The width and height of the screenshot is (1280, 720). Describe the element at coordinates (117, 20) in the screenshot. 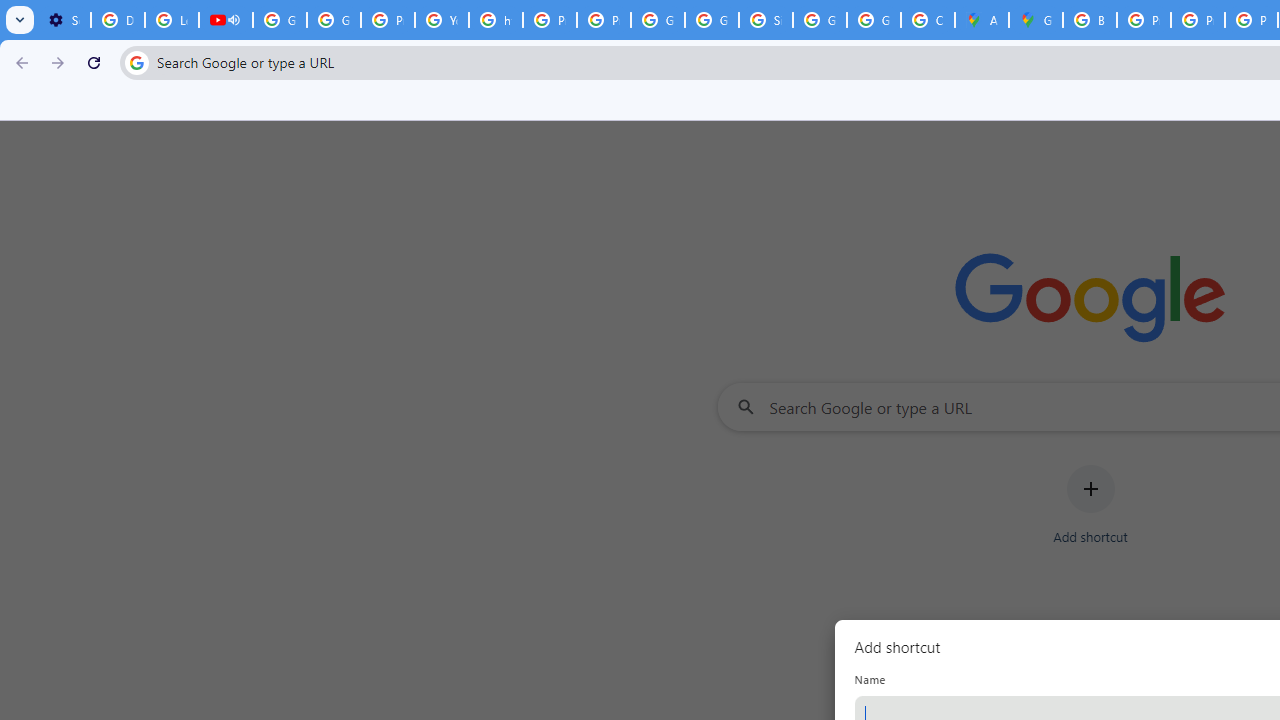

I see `Delete photos & videos - Computer - Google Photos Help` at that location.